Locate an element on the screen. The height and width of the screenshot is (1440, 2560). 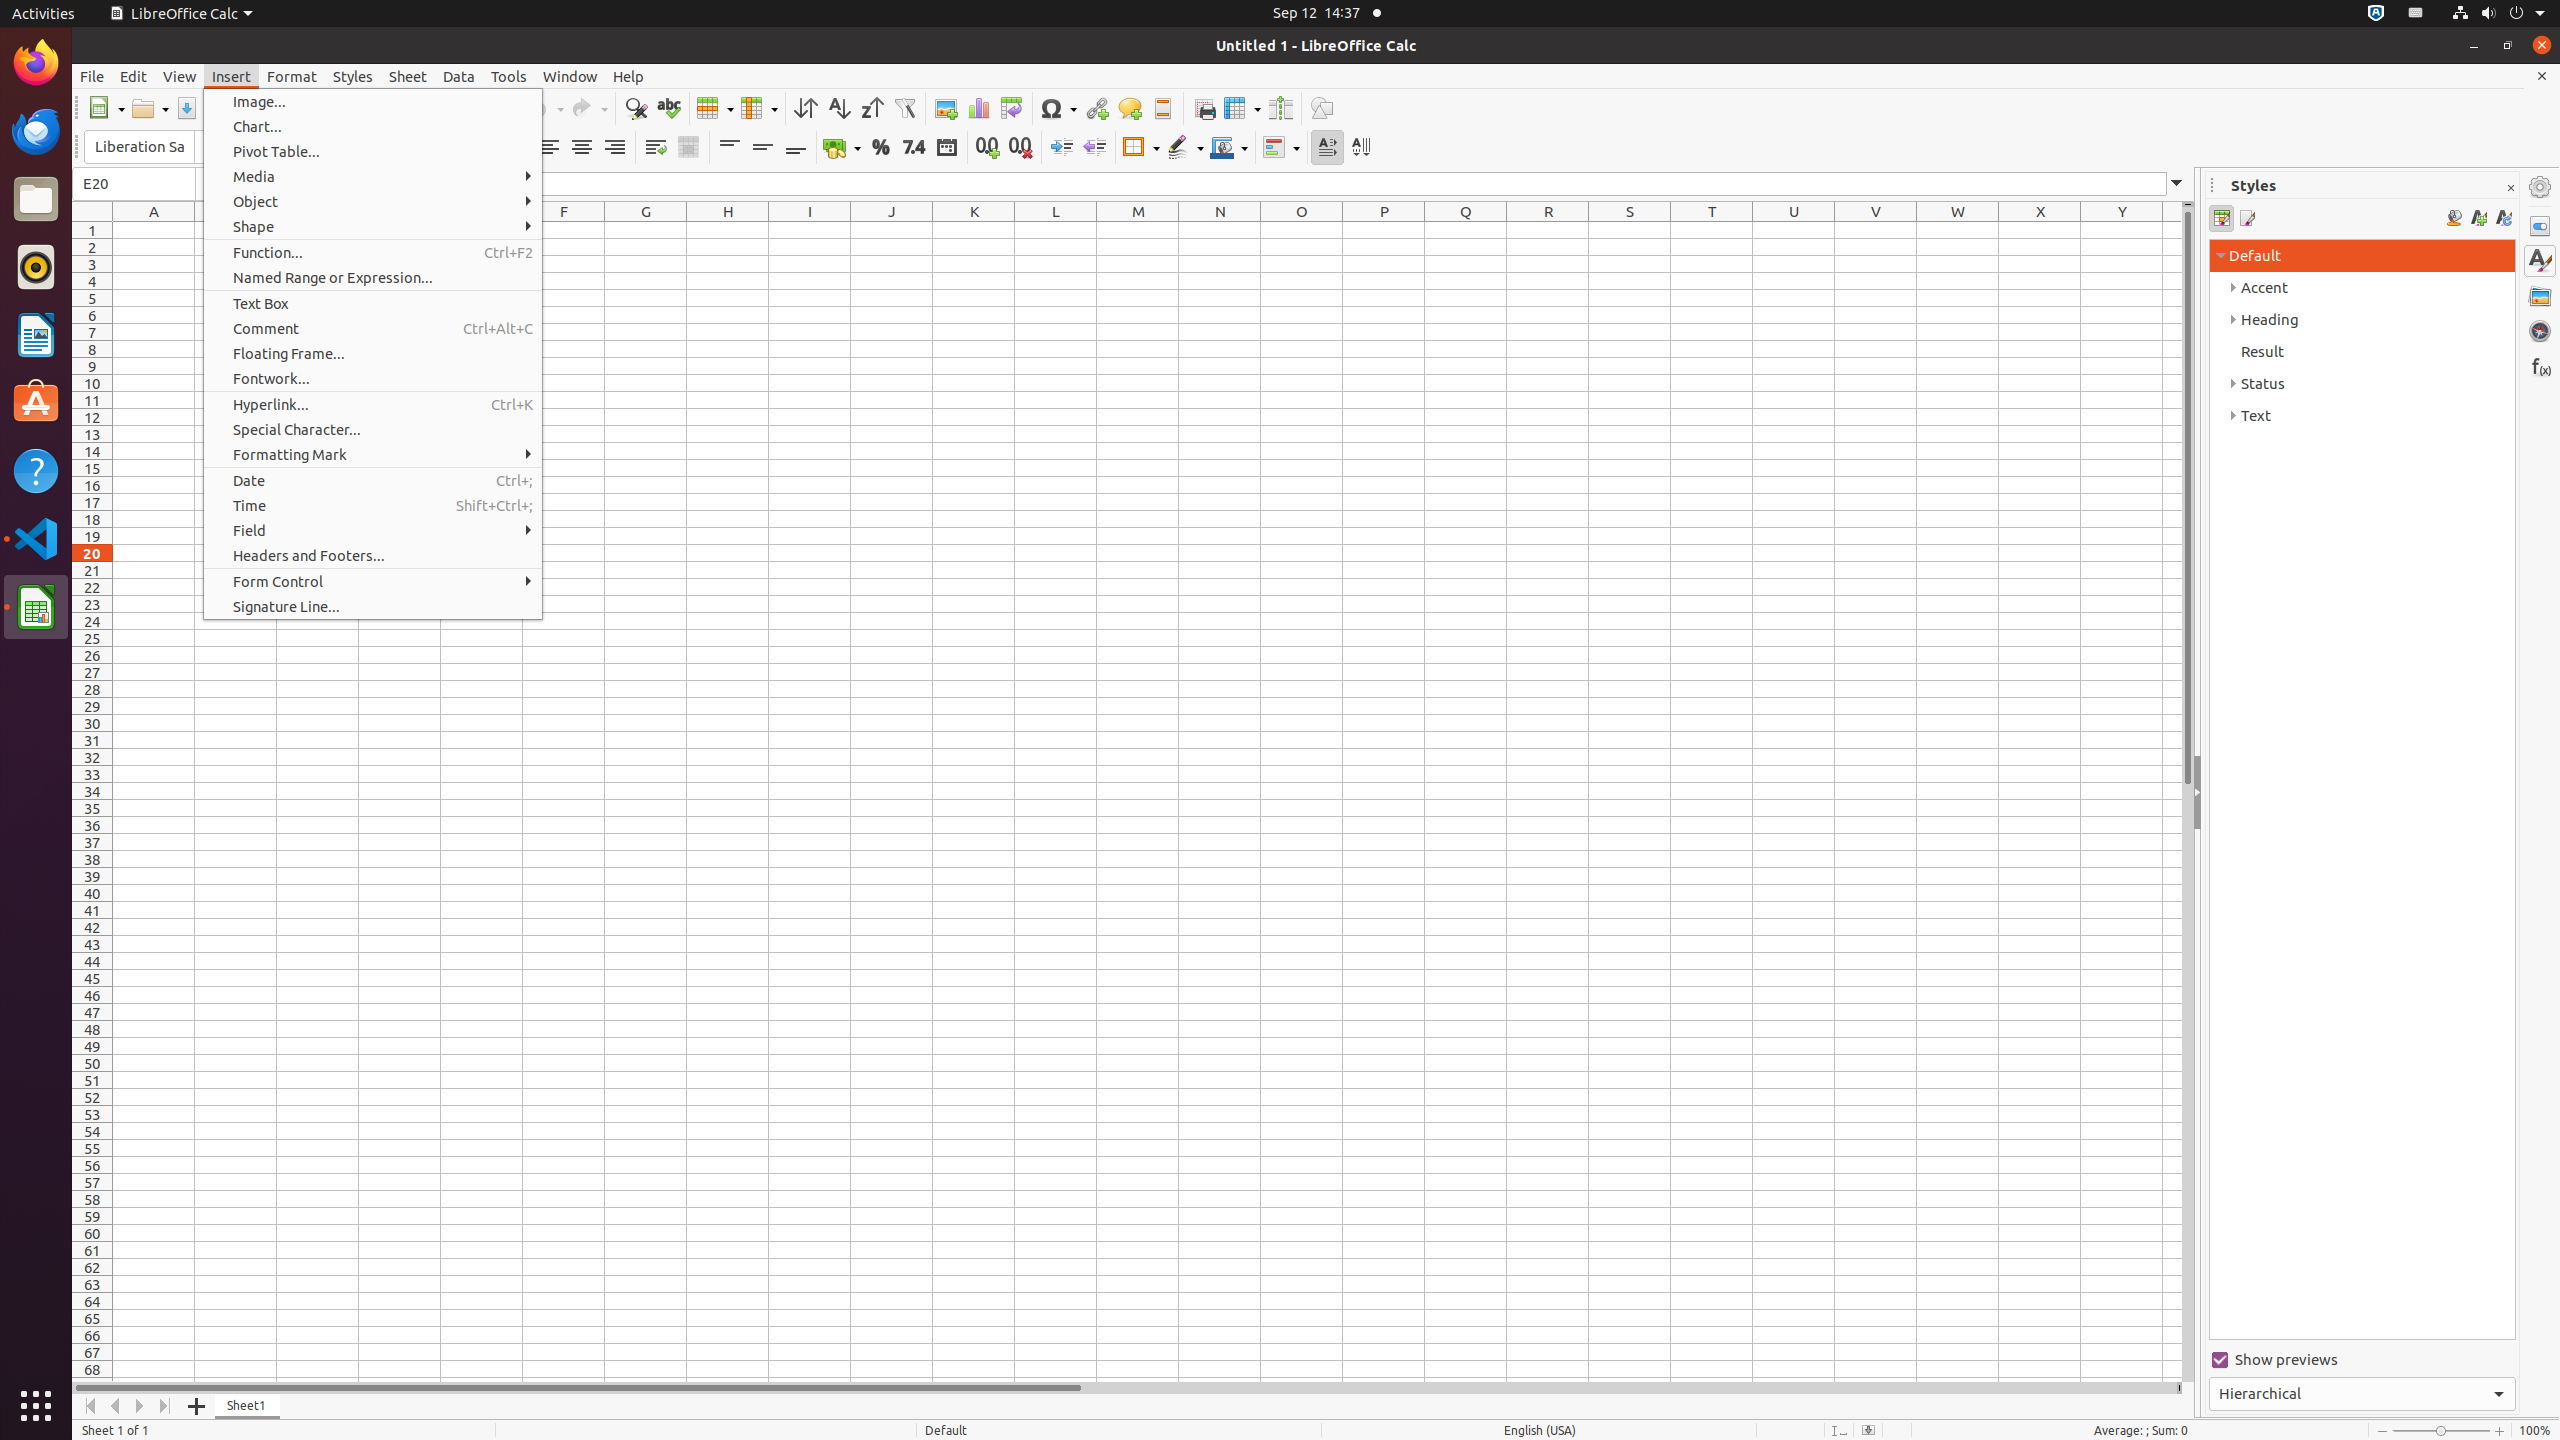
N1 is located at coordinates (1220, 230).